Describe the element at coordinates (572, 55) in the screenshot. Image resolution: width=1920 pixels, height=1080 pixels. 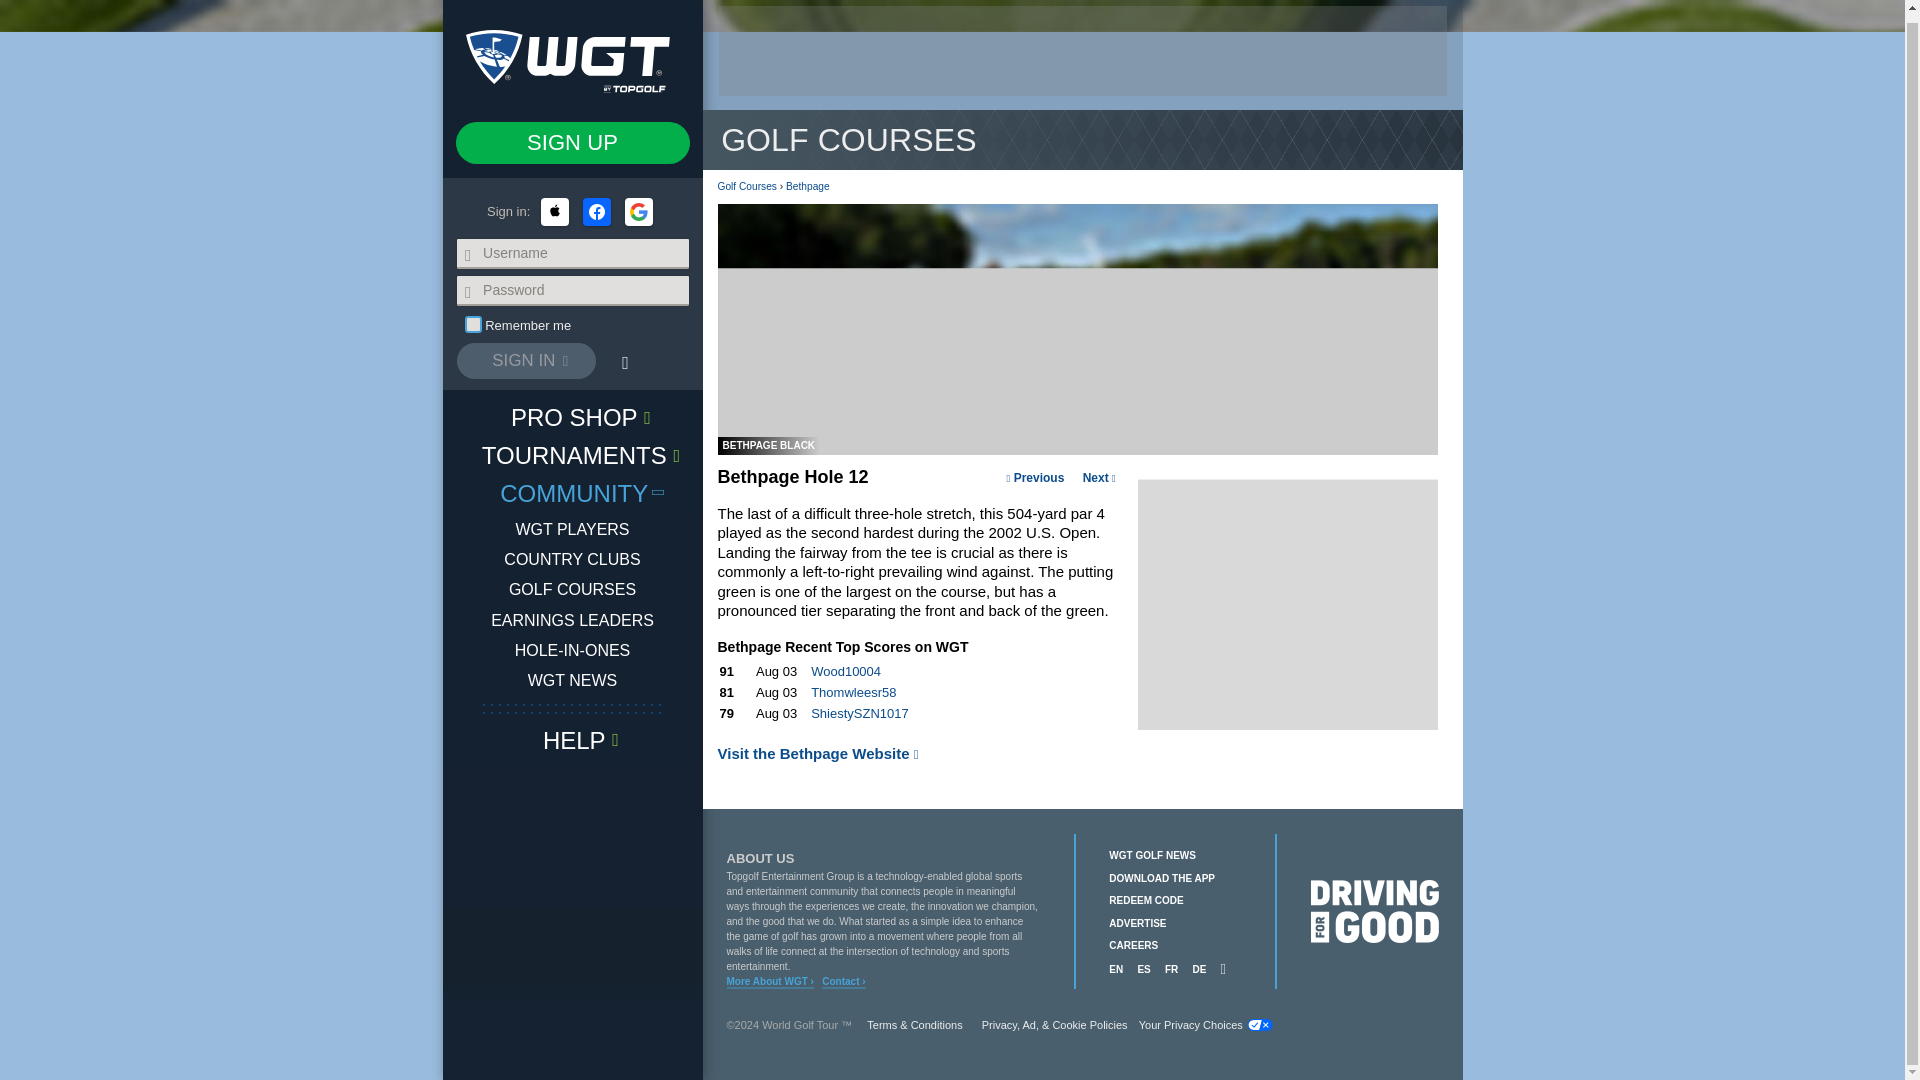
I see `Home` at that location.